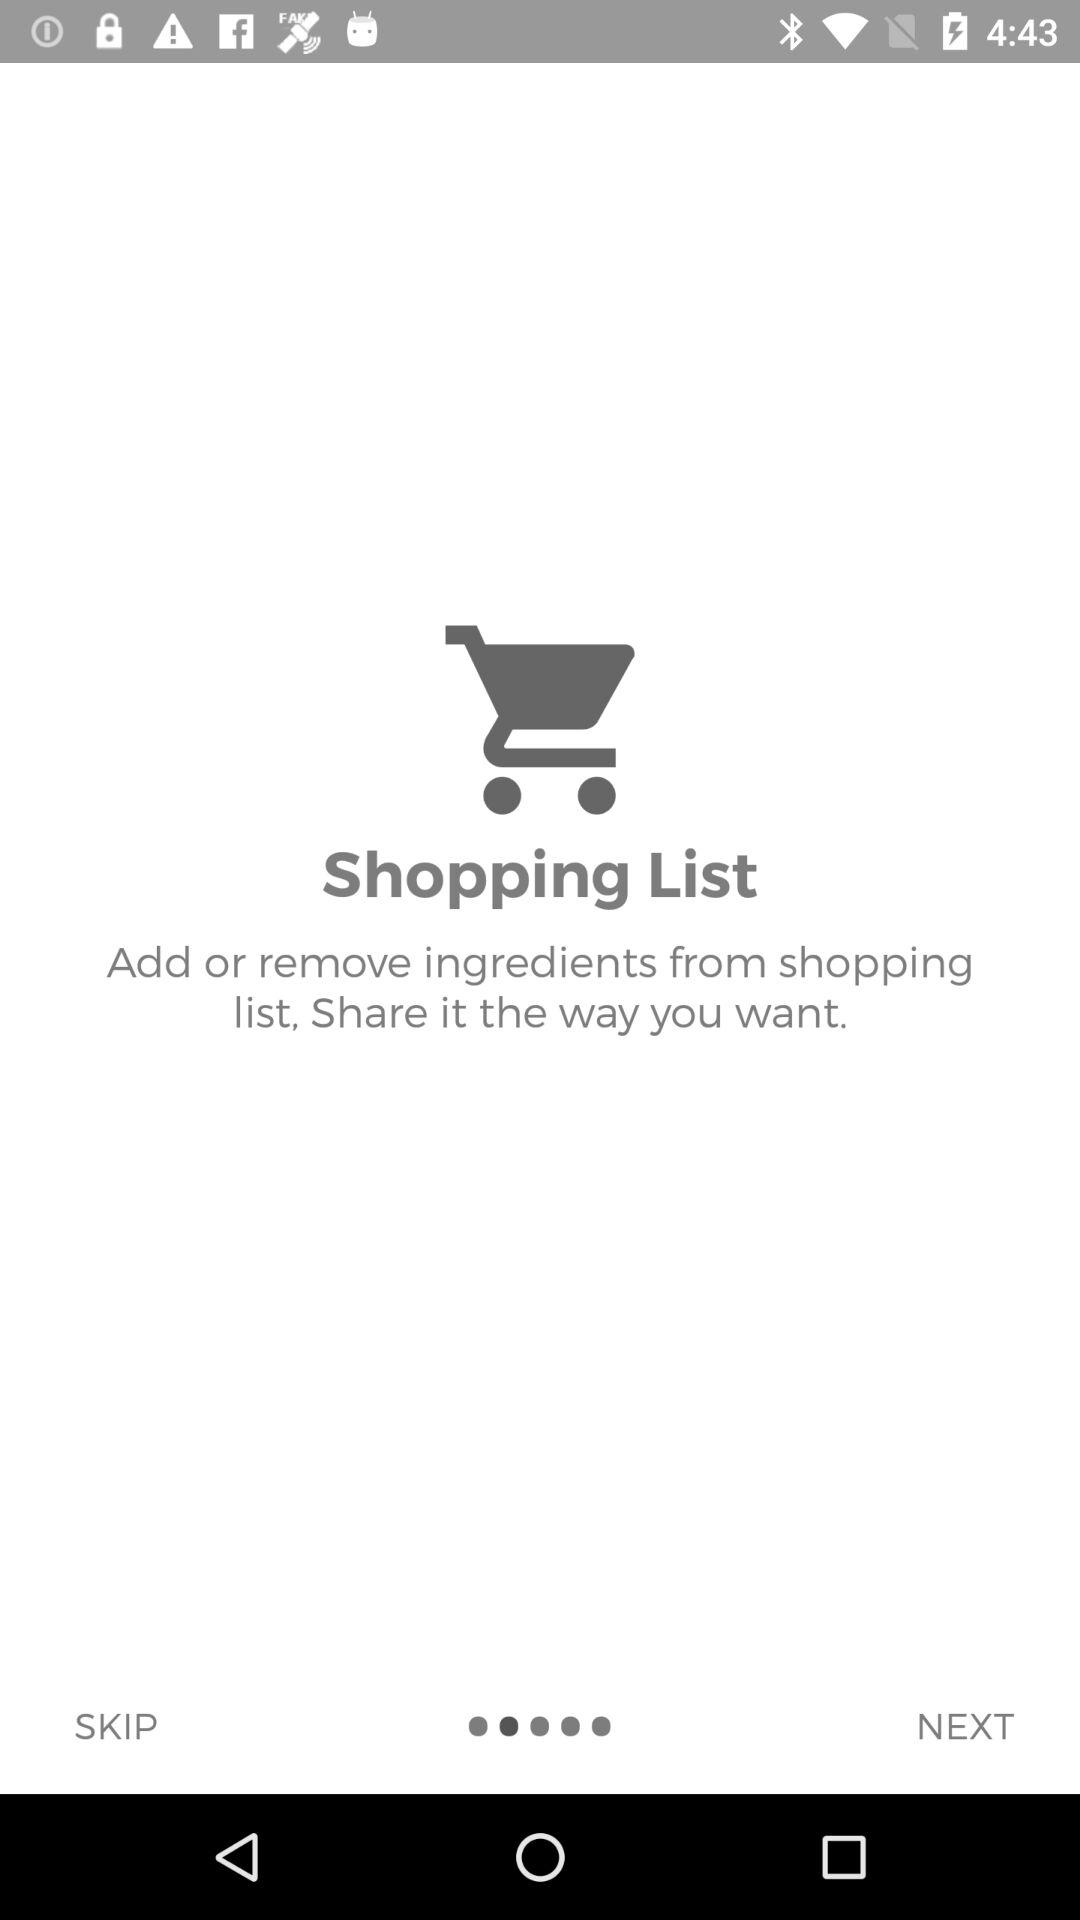 This screenshot has height=1920, width=1080. Describe the element at coordinates (115, 1725) in the screenshot. I see `select icon at the bottom left corner` at that location.